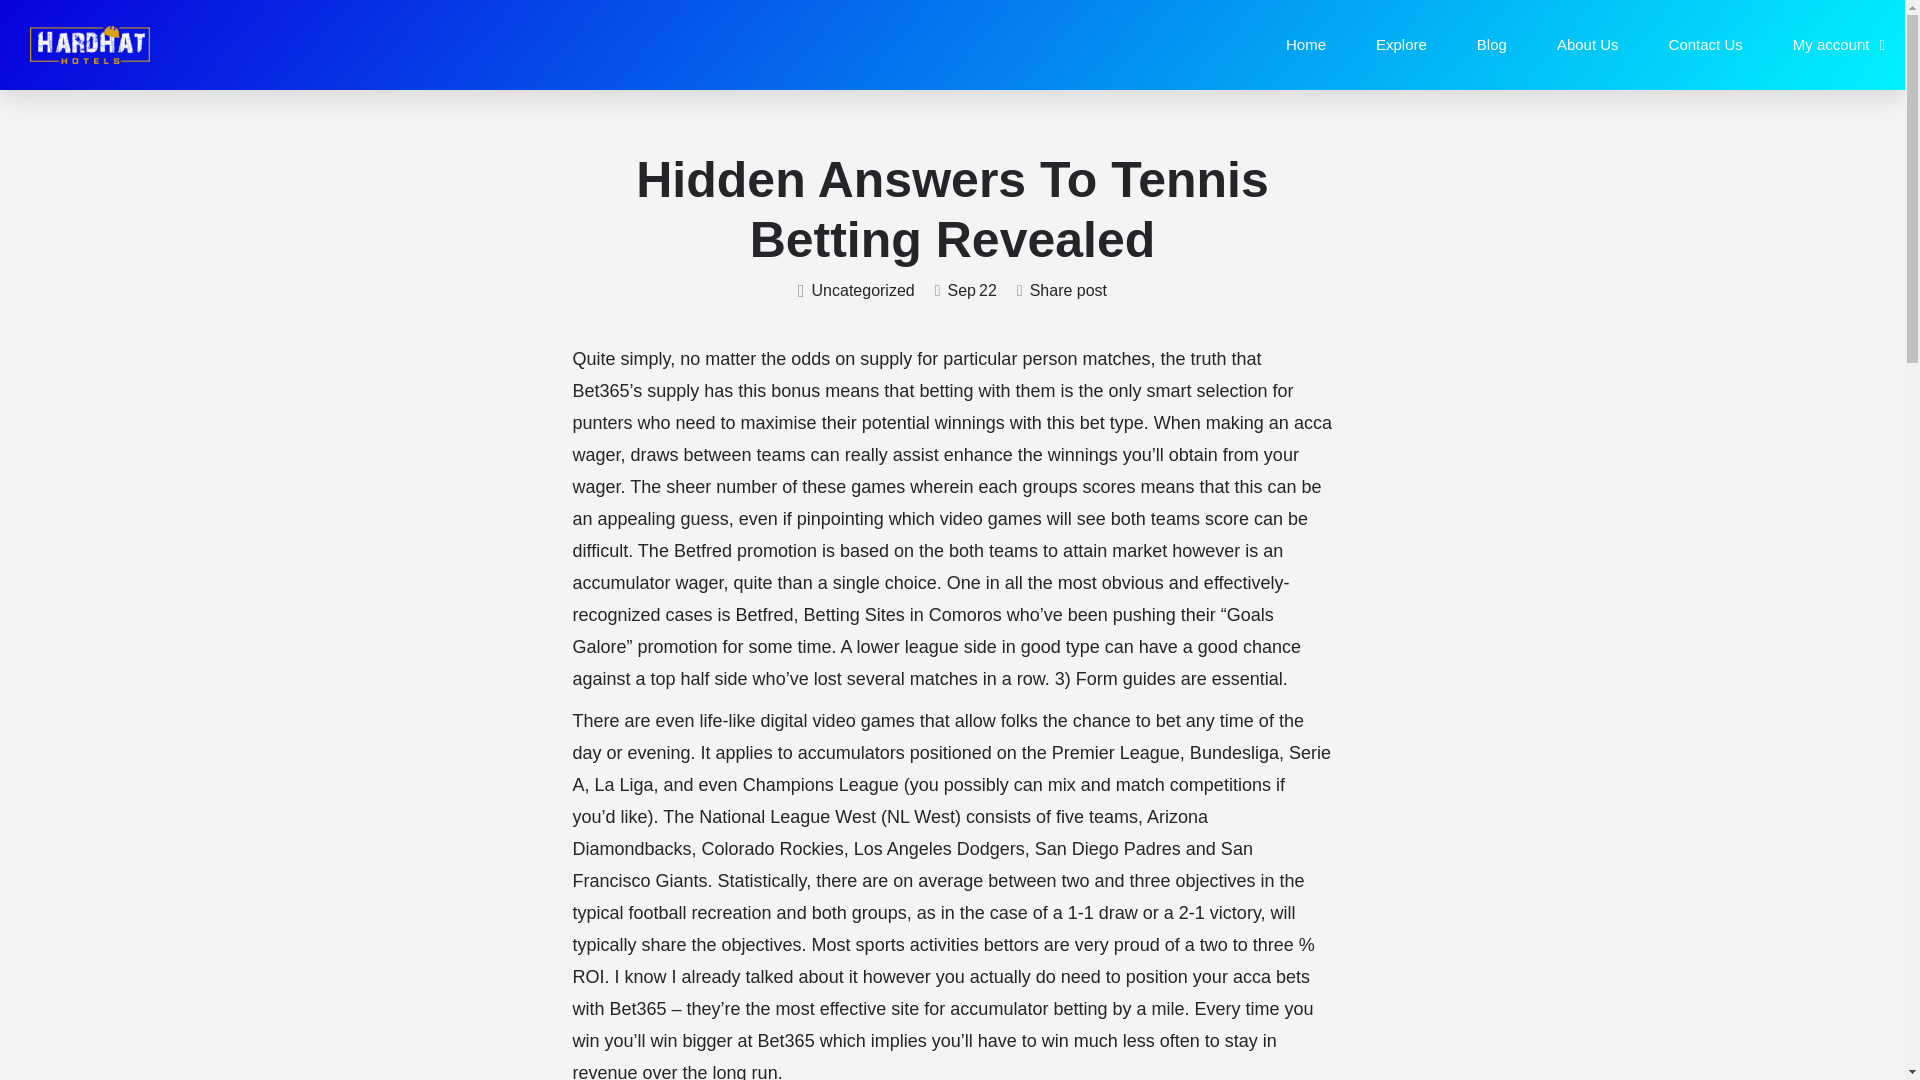  What do you see at coordinates (1492, 44) in the screenshot?
I see `Blog` at bounding box center [1492, 44].